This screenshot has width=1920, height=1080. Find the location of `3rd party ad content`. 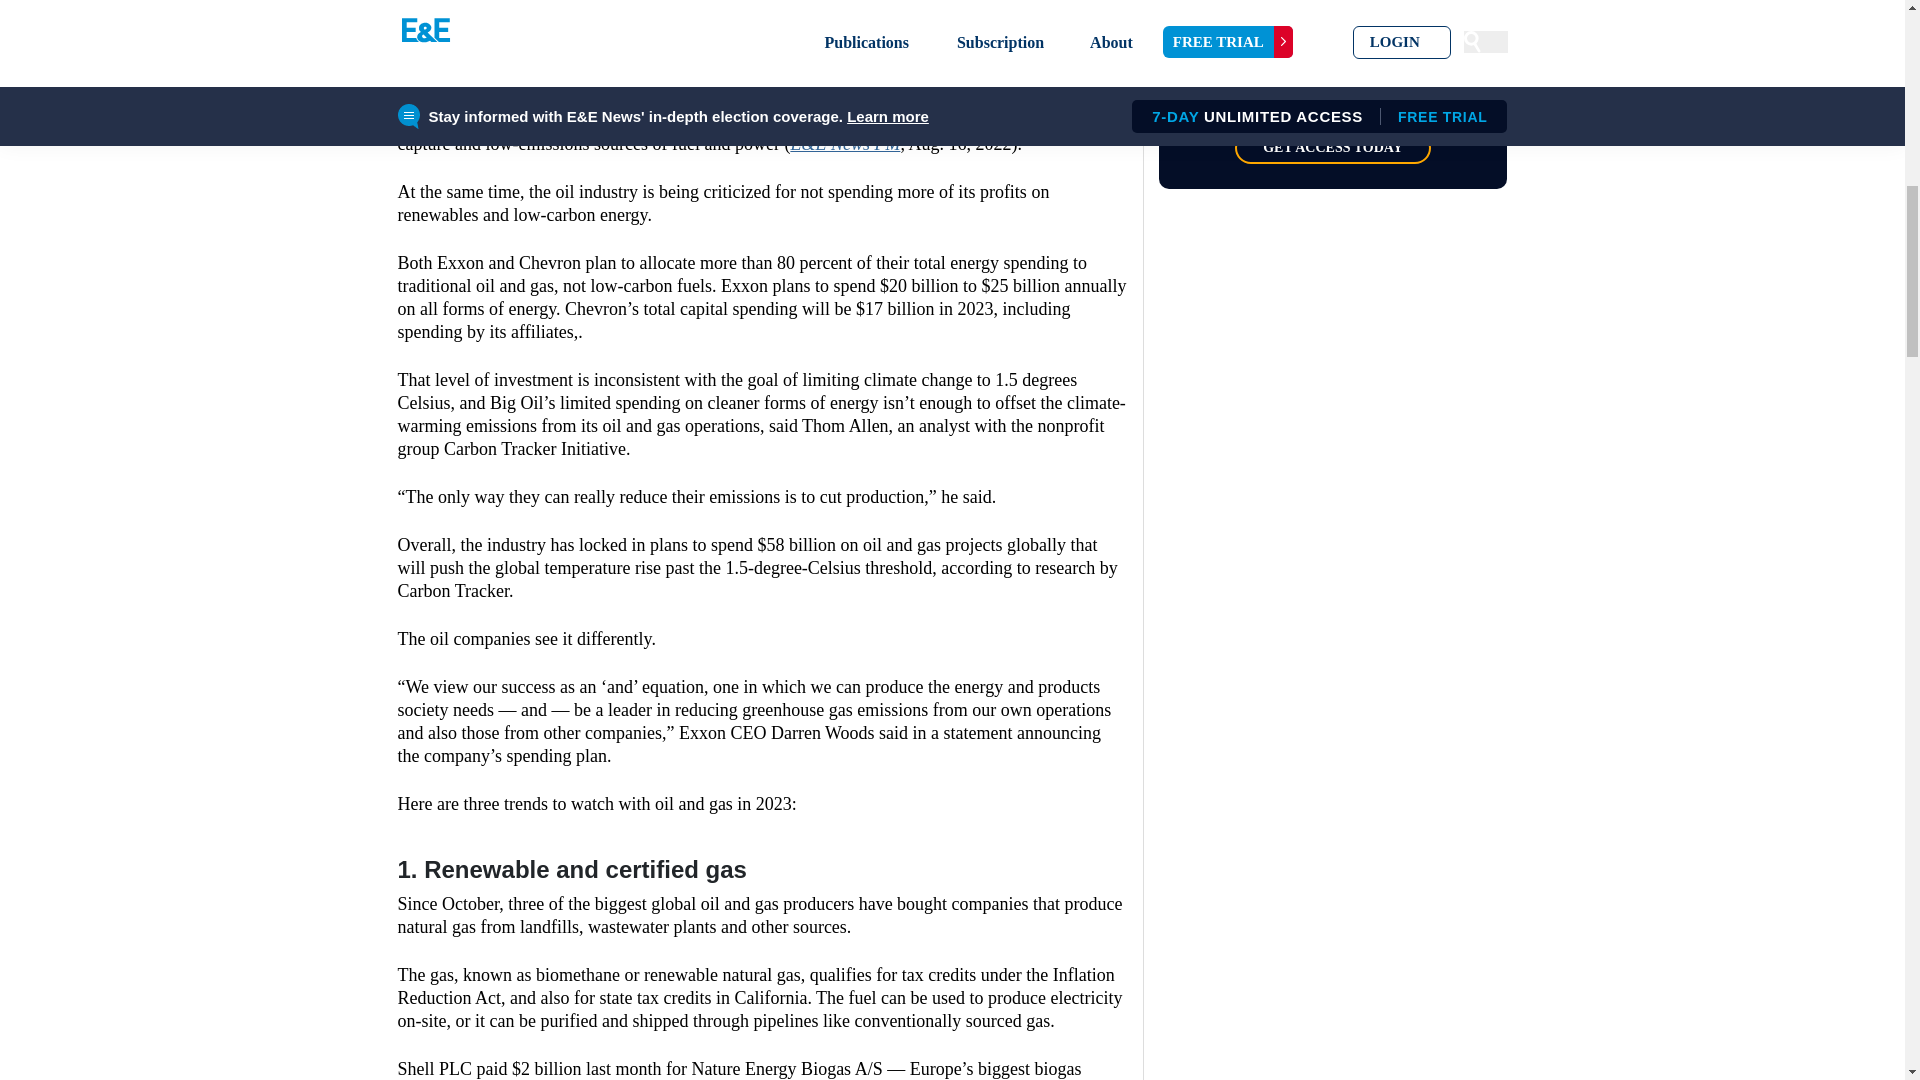

3rd party ad content is located at coordinates (762, 19).